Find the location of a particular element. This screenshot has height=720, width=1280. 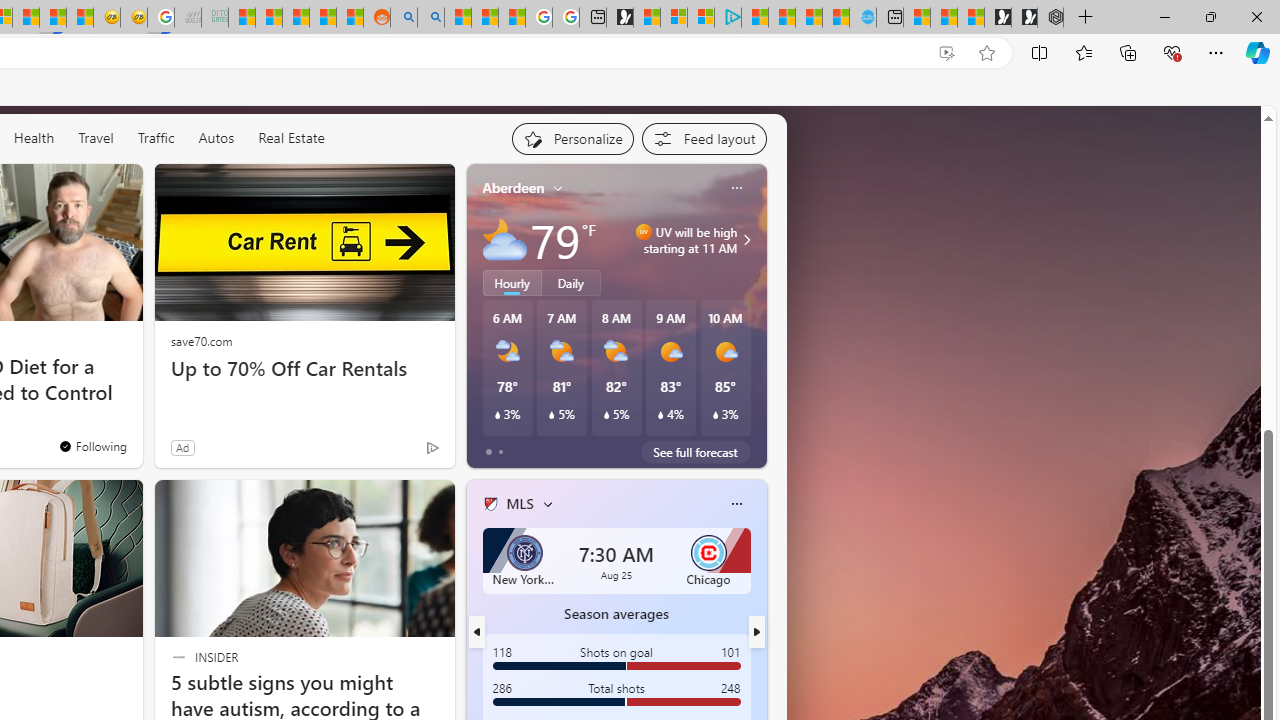

Class: icon-img is located at coordinates (736, 504).